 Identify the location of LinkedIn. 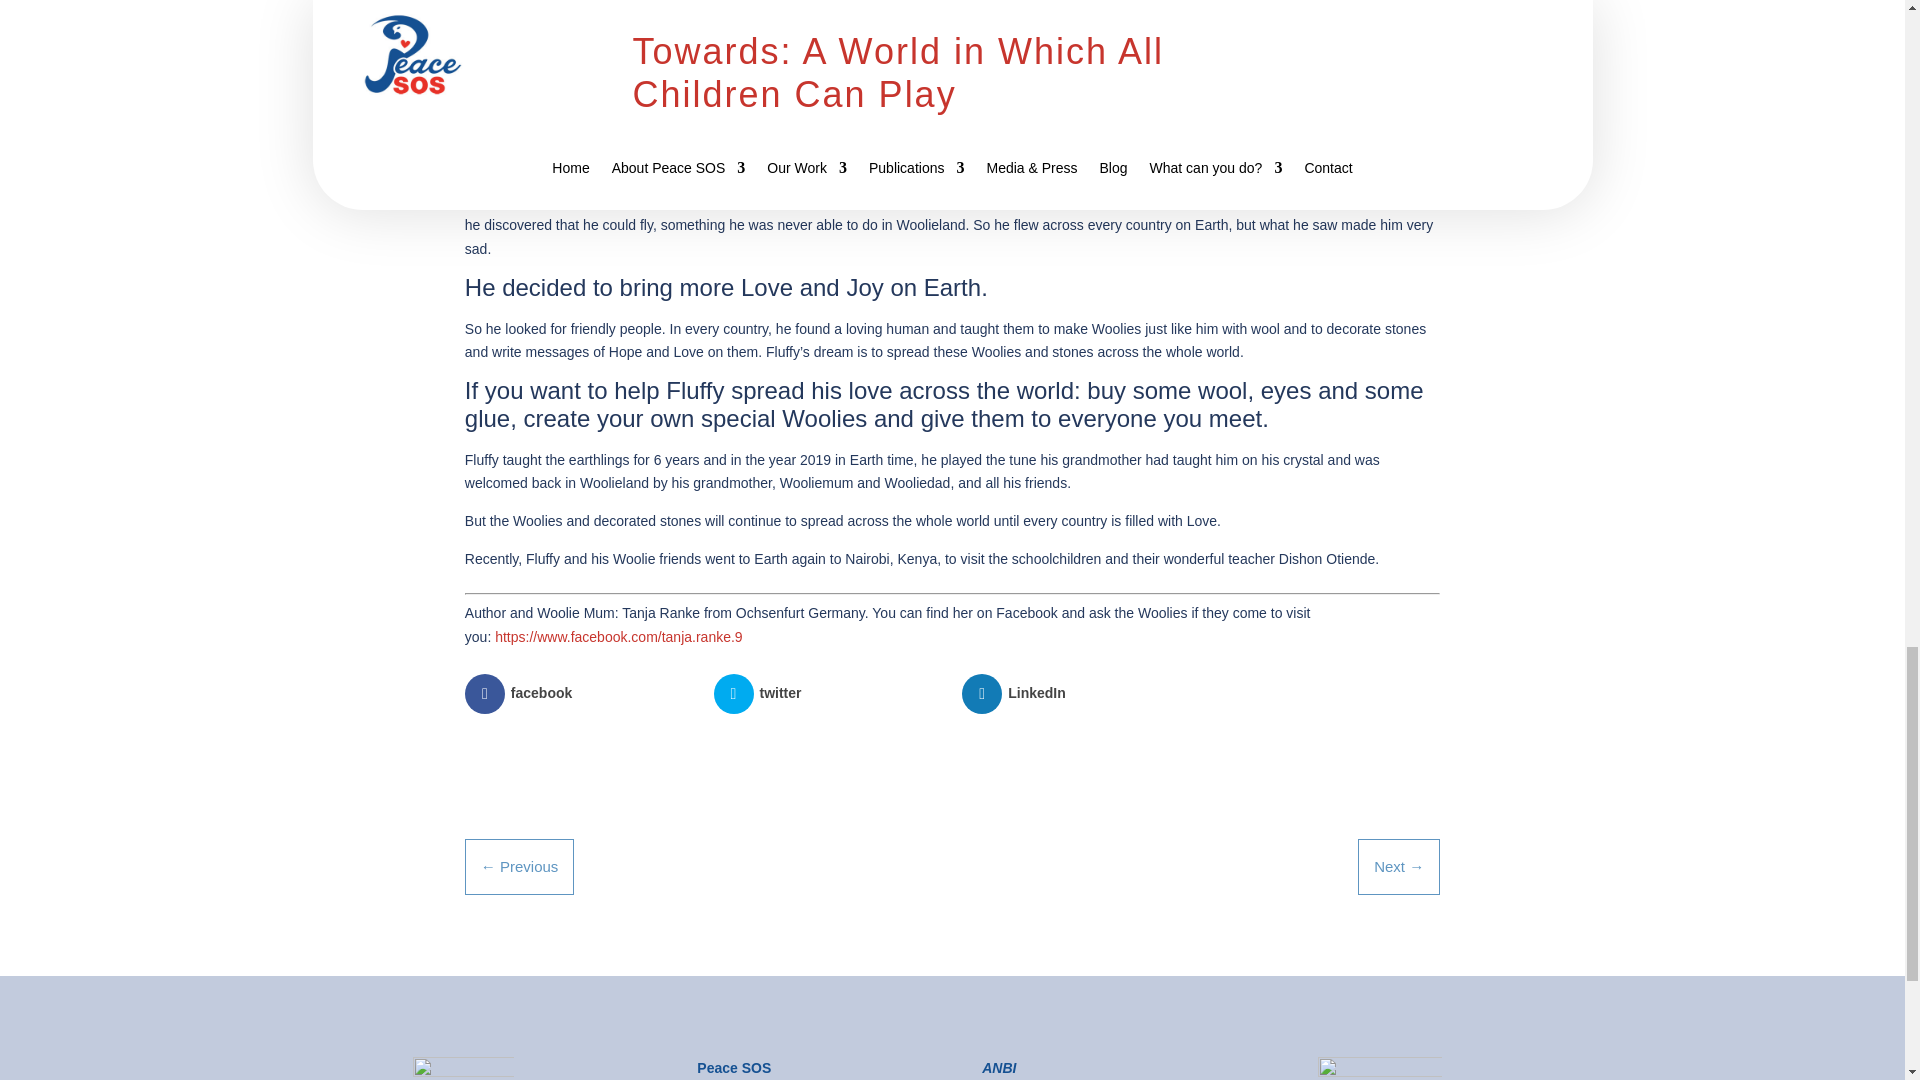
(1076, 693).